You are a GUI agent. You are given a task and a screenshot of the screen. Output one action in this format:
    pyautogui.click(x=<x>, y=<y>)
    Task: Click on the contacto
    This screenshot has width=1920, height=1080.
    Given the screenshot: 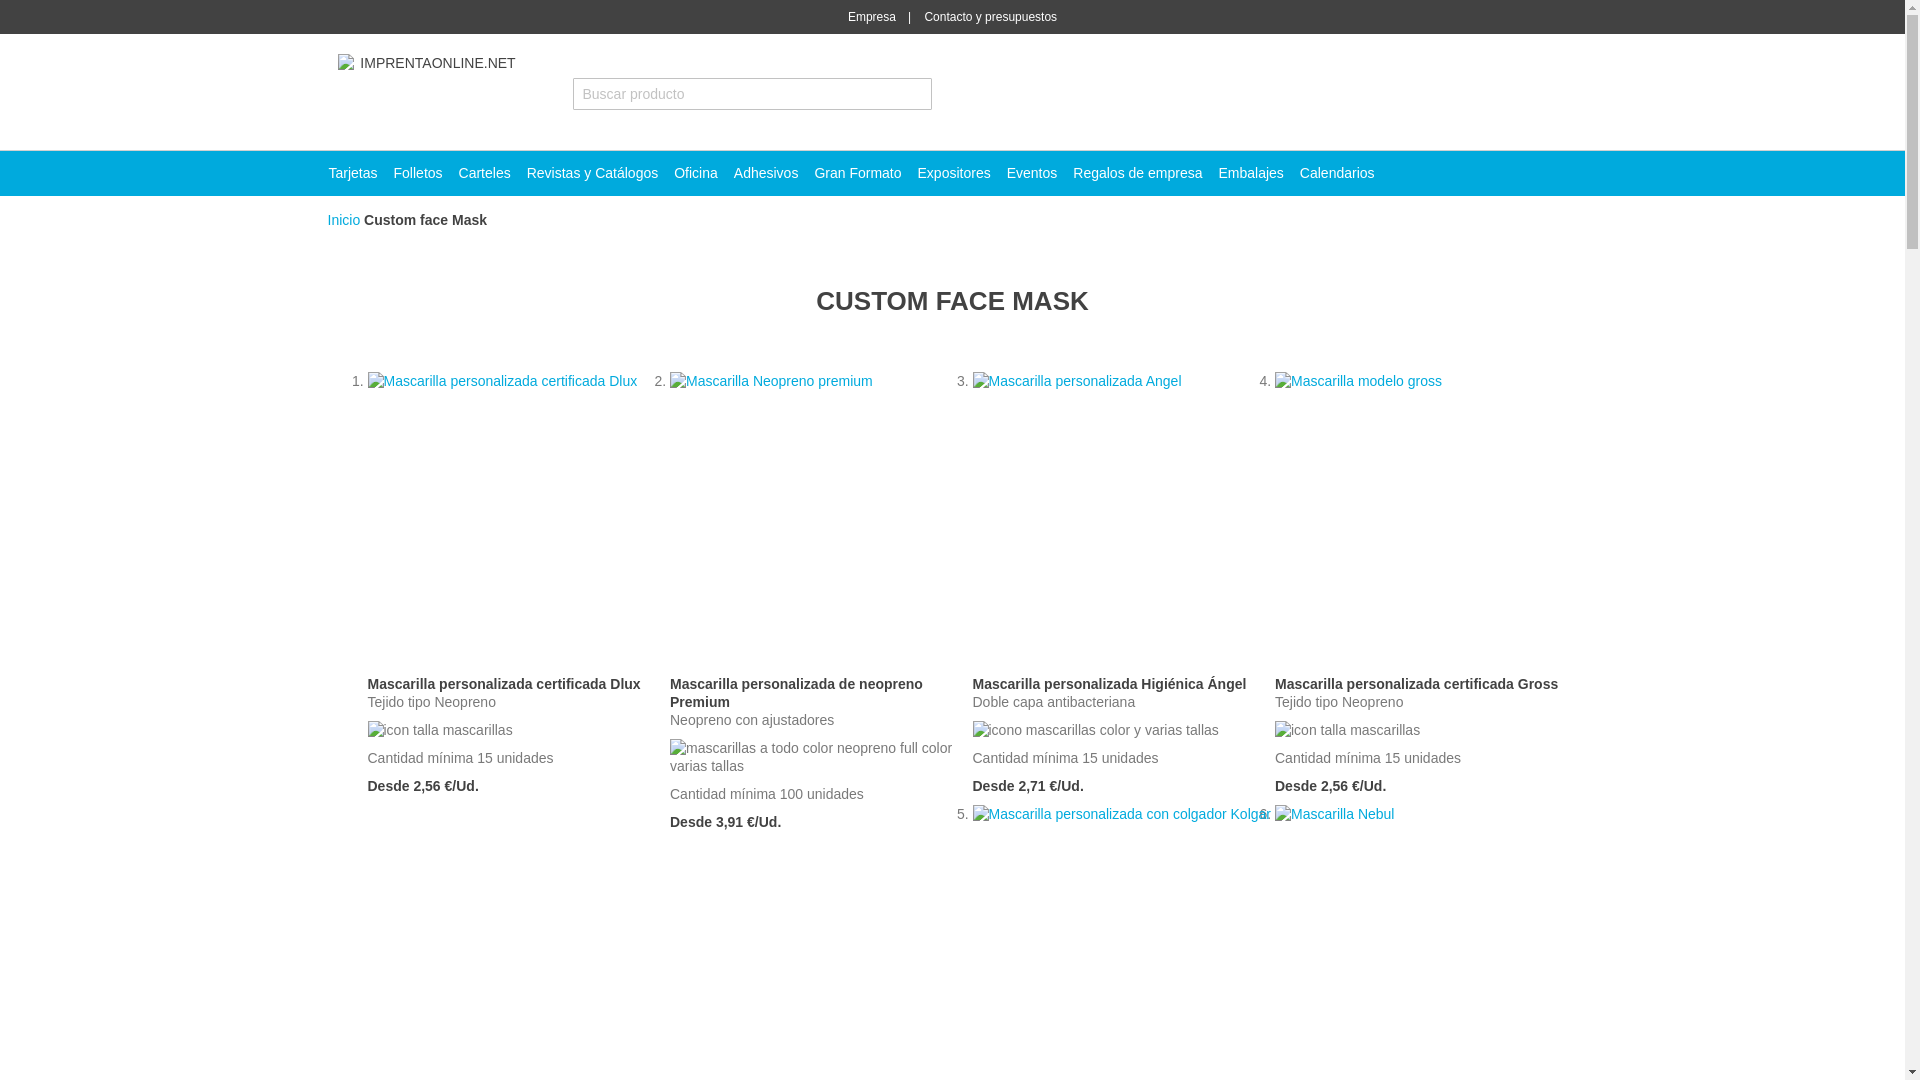 What is the action you would take?
    pyautogui.click(x=990, y=16)
    